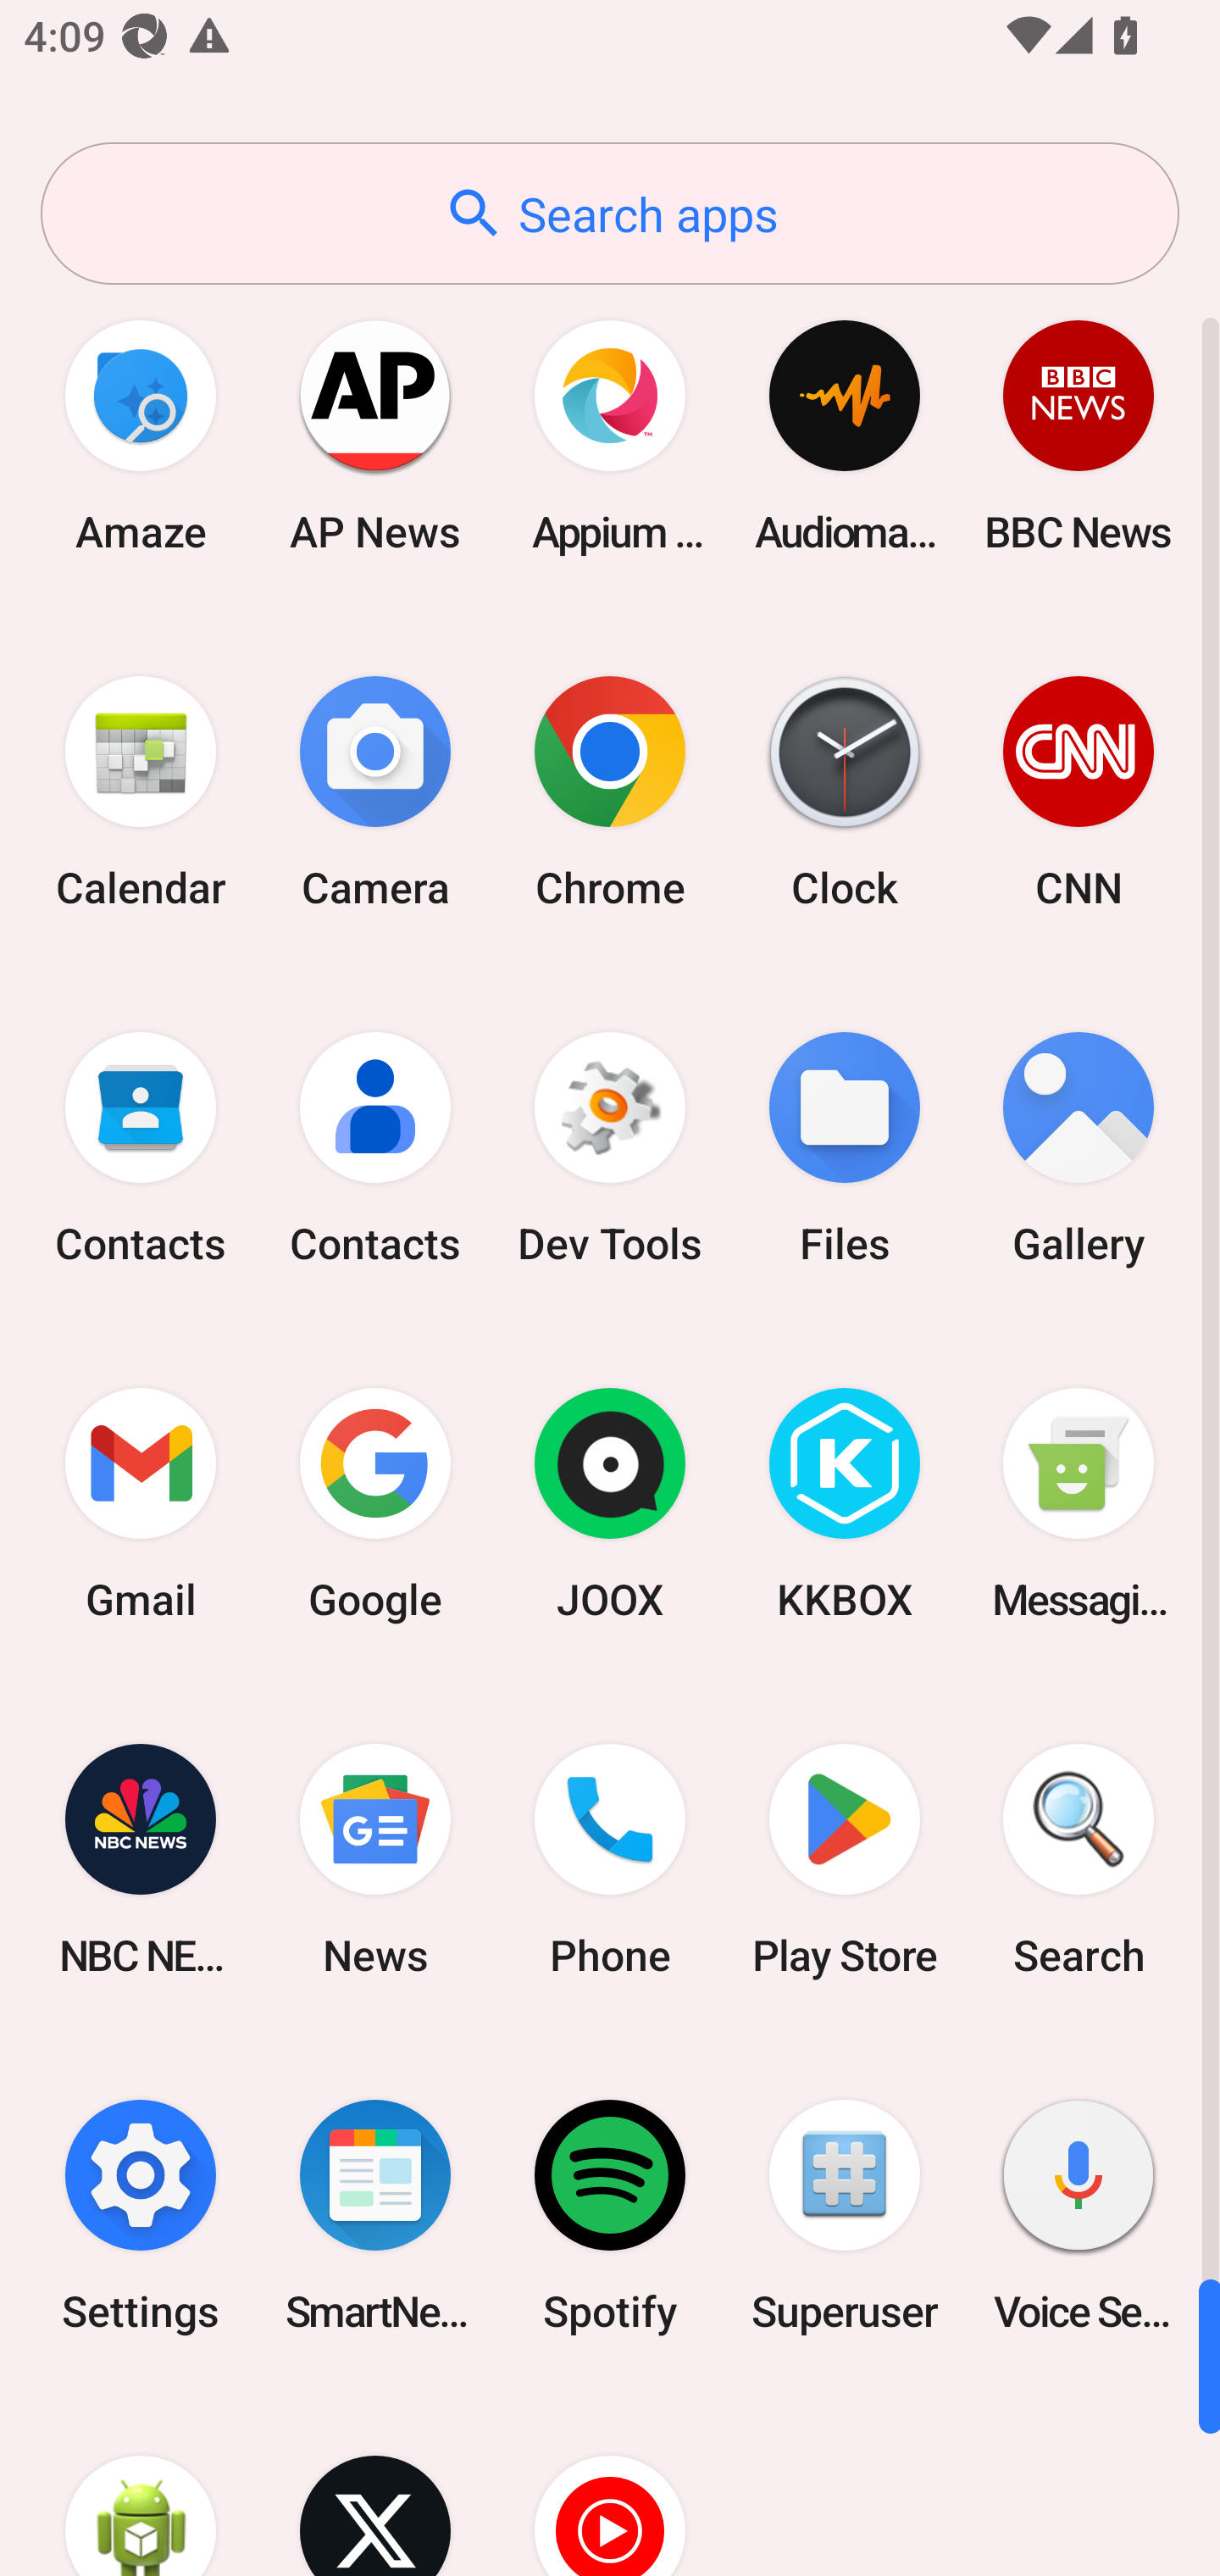 The height and width of the screenshot is (2576, 1220). Describe the element at coordinates (1079, 1859) in the screenshot. I see `Search` at that location.